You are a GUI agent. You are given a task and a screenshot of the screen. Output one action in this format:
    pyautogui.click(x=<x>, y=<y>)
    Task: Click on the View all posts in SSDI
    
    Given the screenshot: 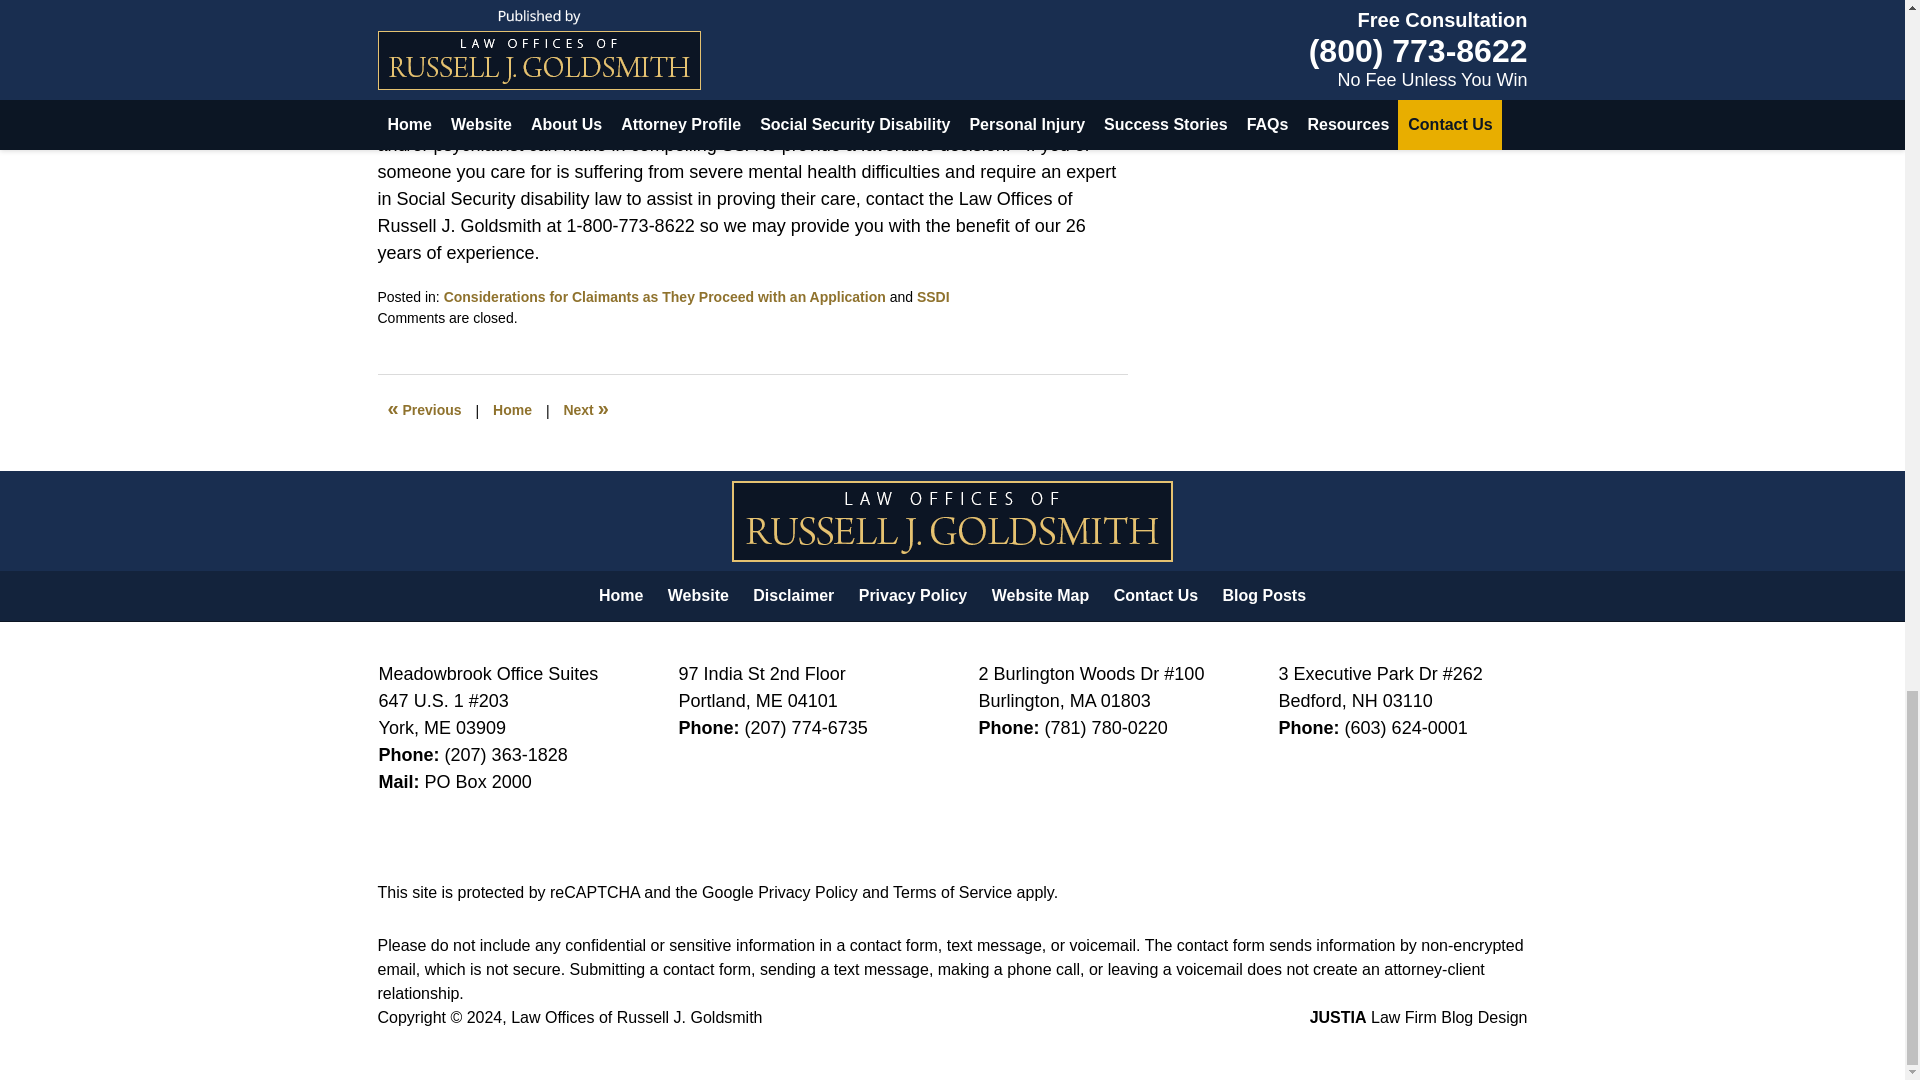 What is the action you would take?
    pyautogui.click(x=934, y=296)
    